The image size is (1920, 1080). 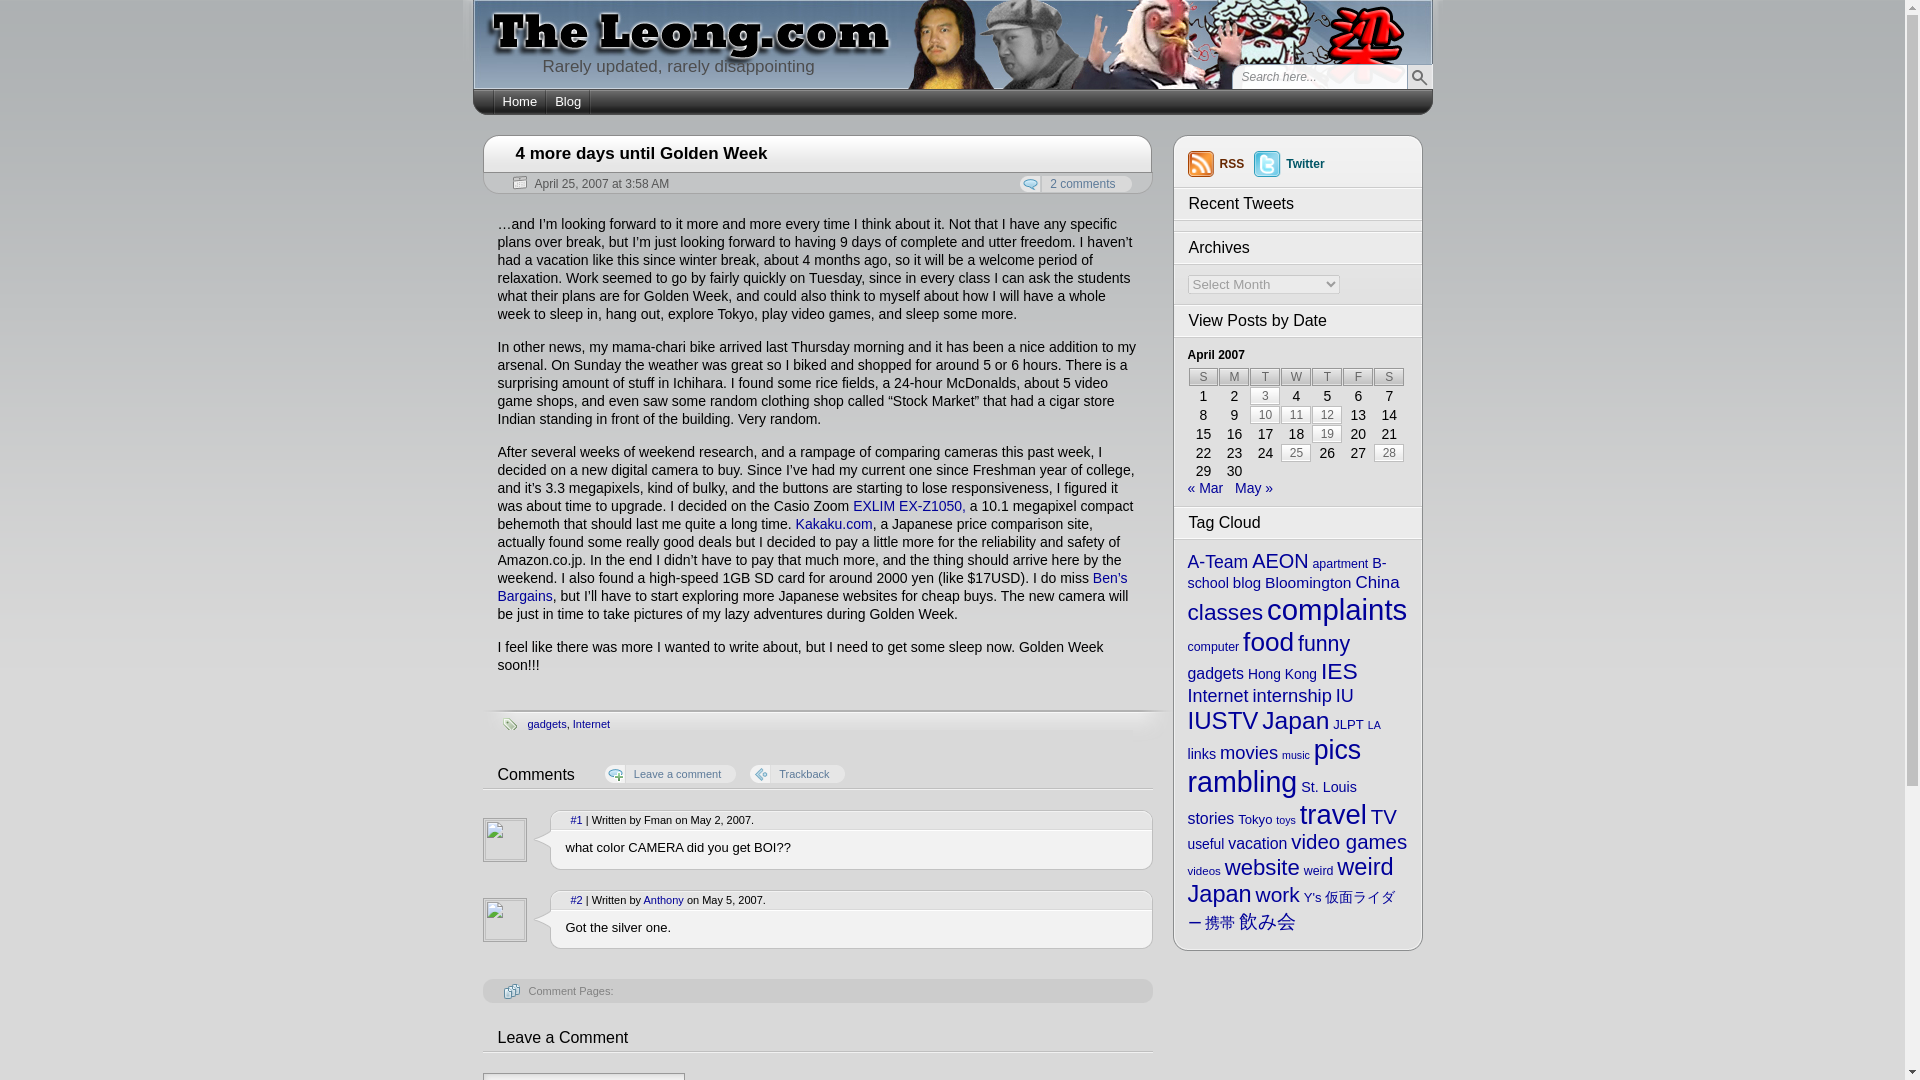 What do you see at coordinates (1264, 376) in the screenshot?
I see `Tuesday` at bounding box center [1264, 376].